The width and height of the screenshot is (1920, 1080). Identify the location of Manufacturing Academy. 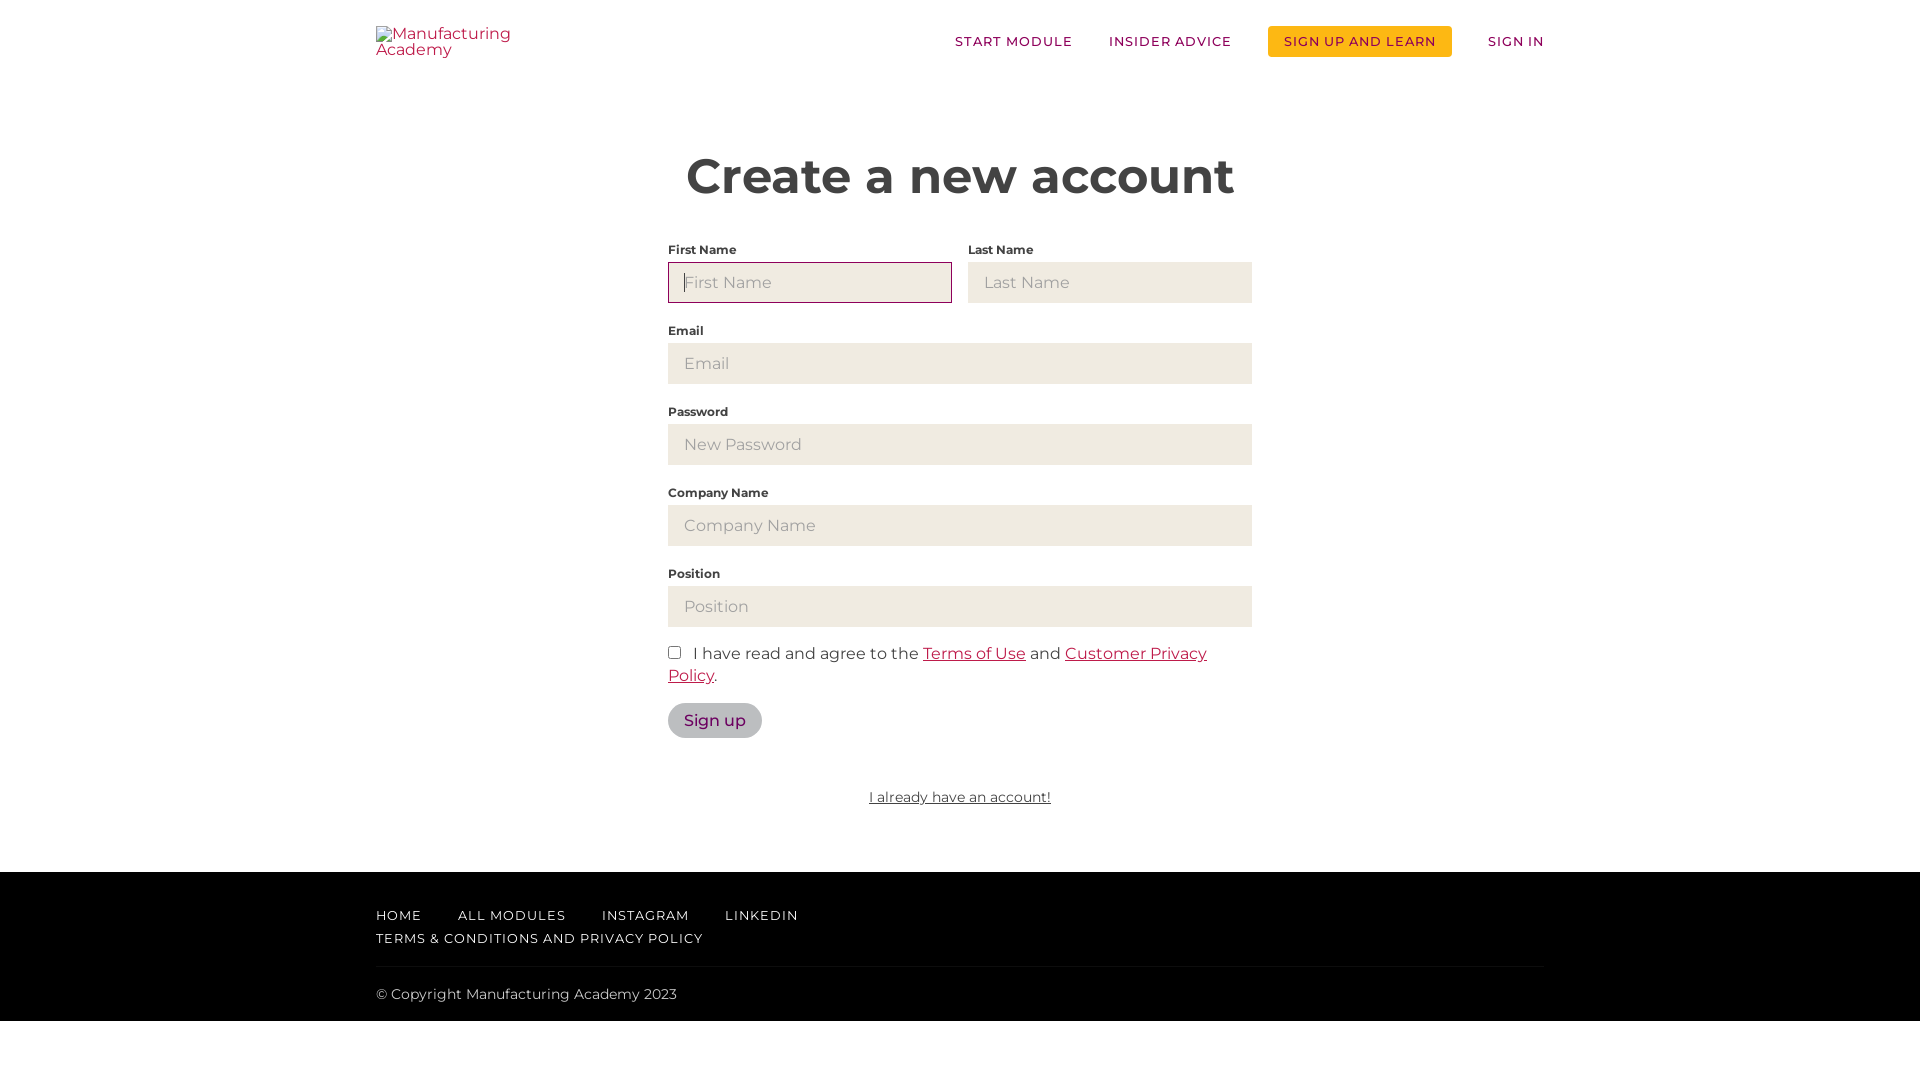
(472, 42).